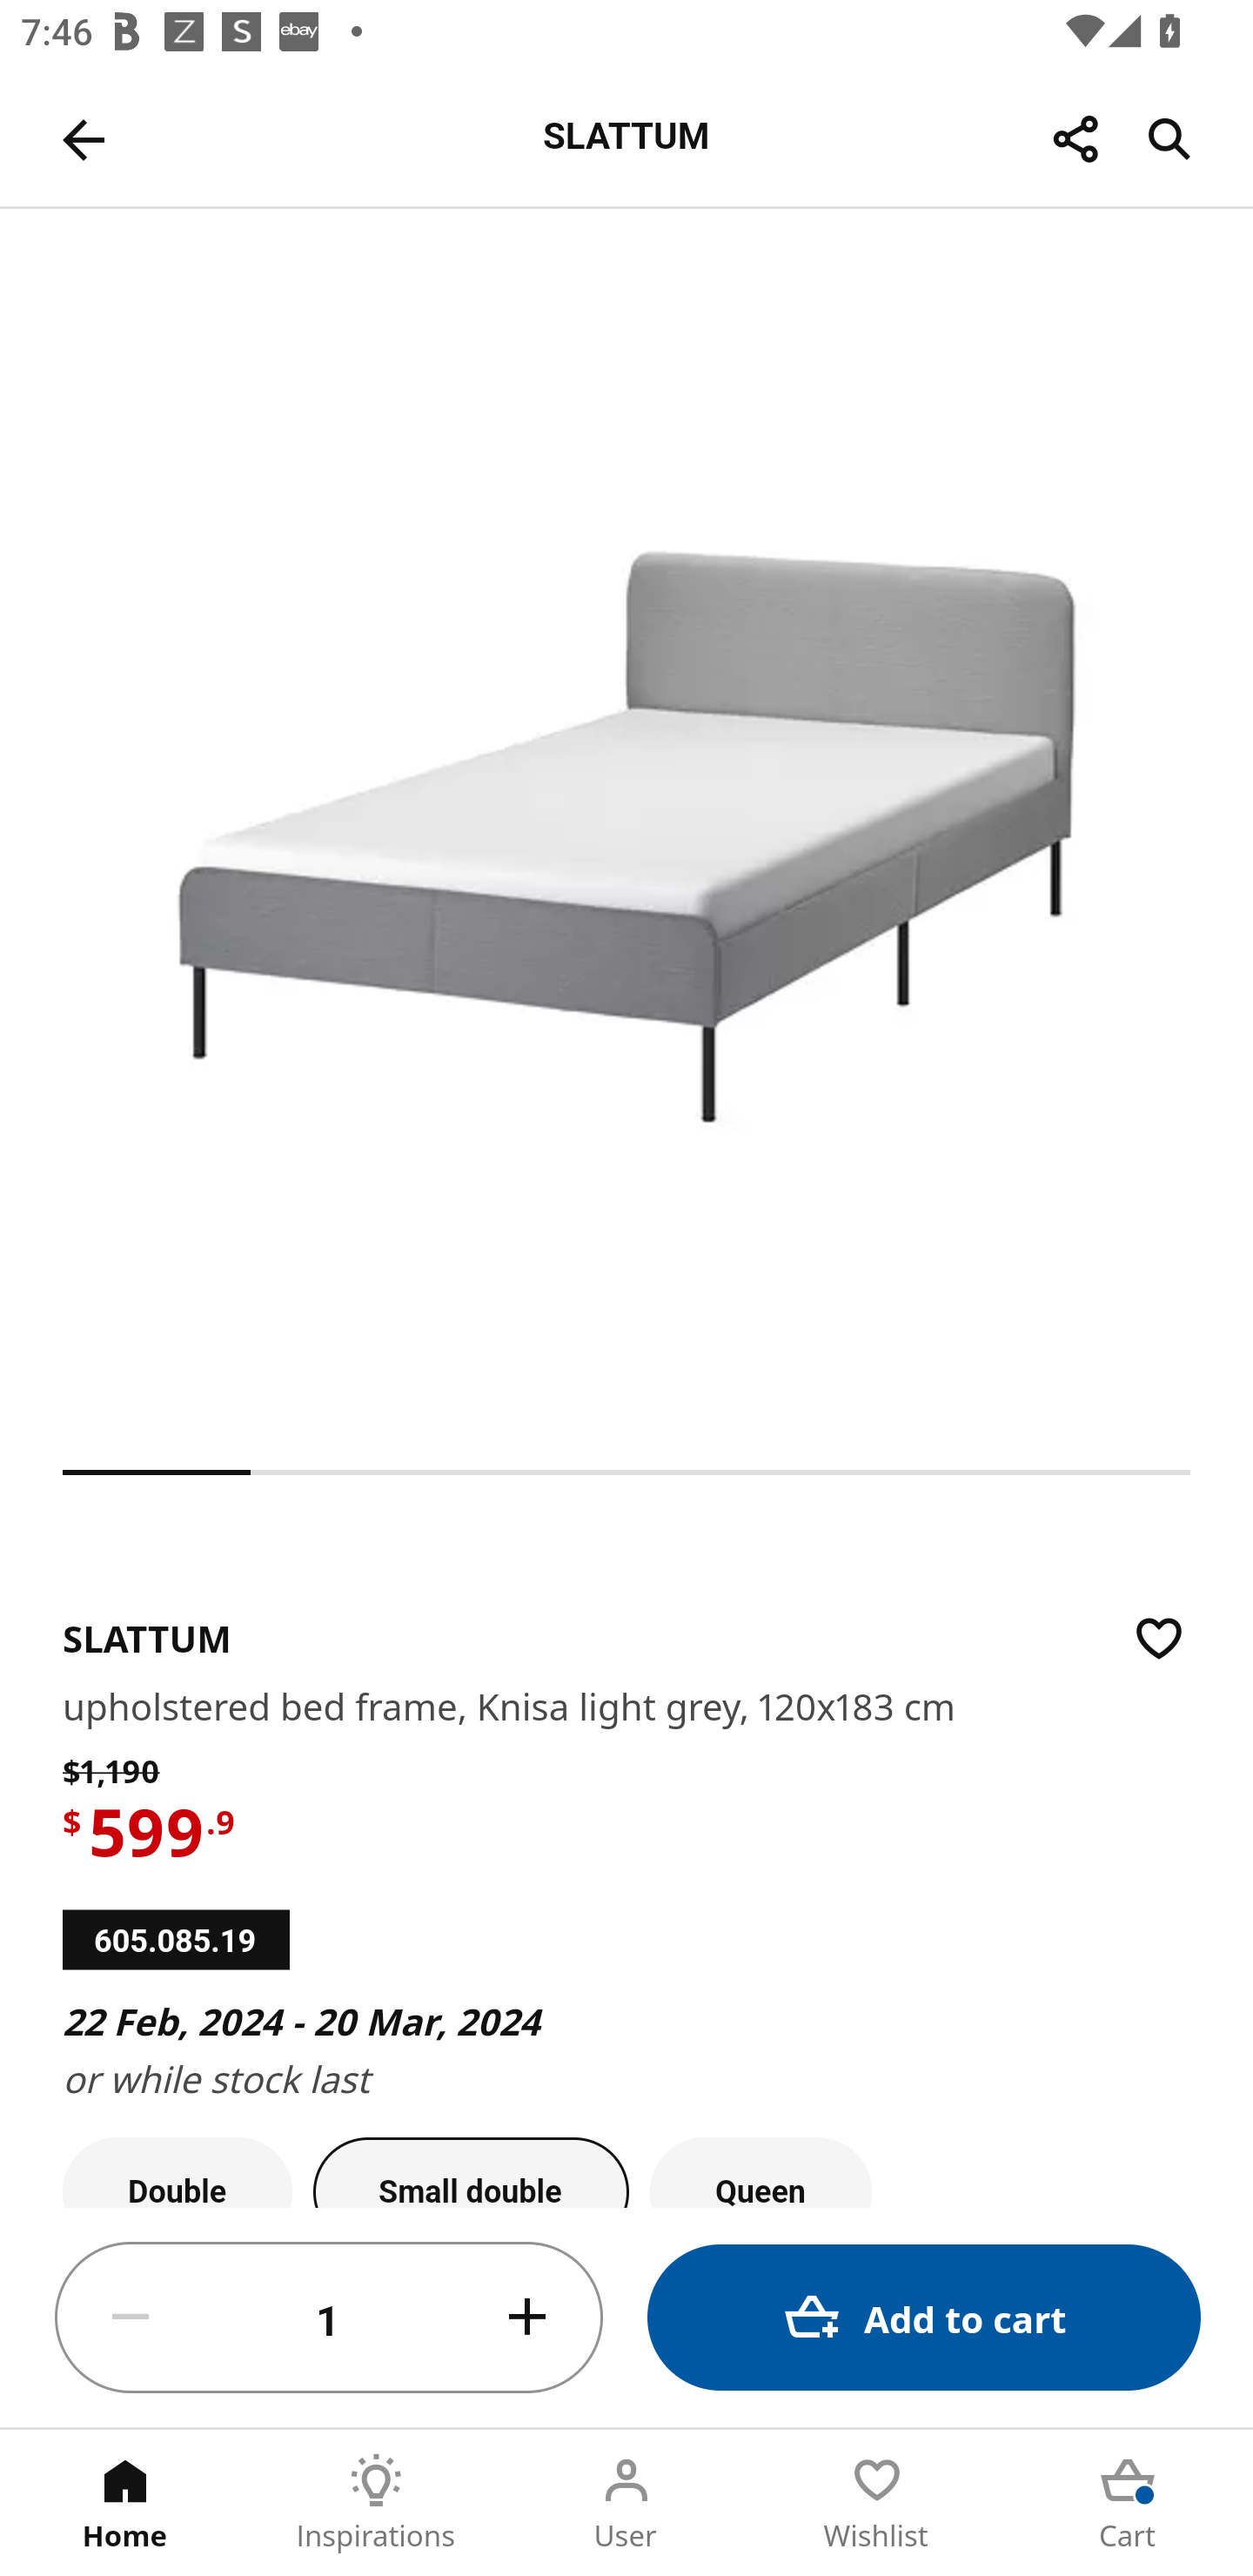 The height and width of the screenshot is (2576, 1253). What do you see at coordinates (471, 2172) in the screenshot?
I see `Small double` at bounding box center [471, 2172].